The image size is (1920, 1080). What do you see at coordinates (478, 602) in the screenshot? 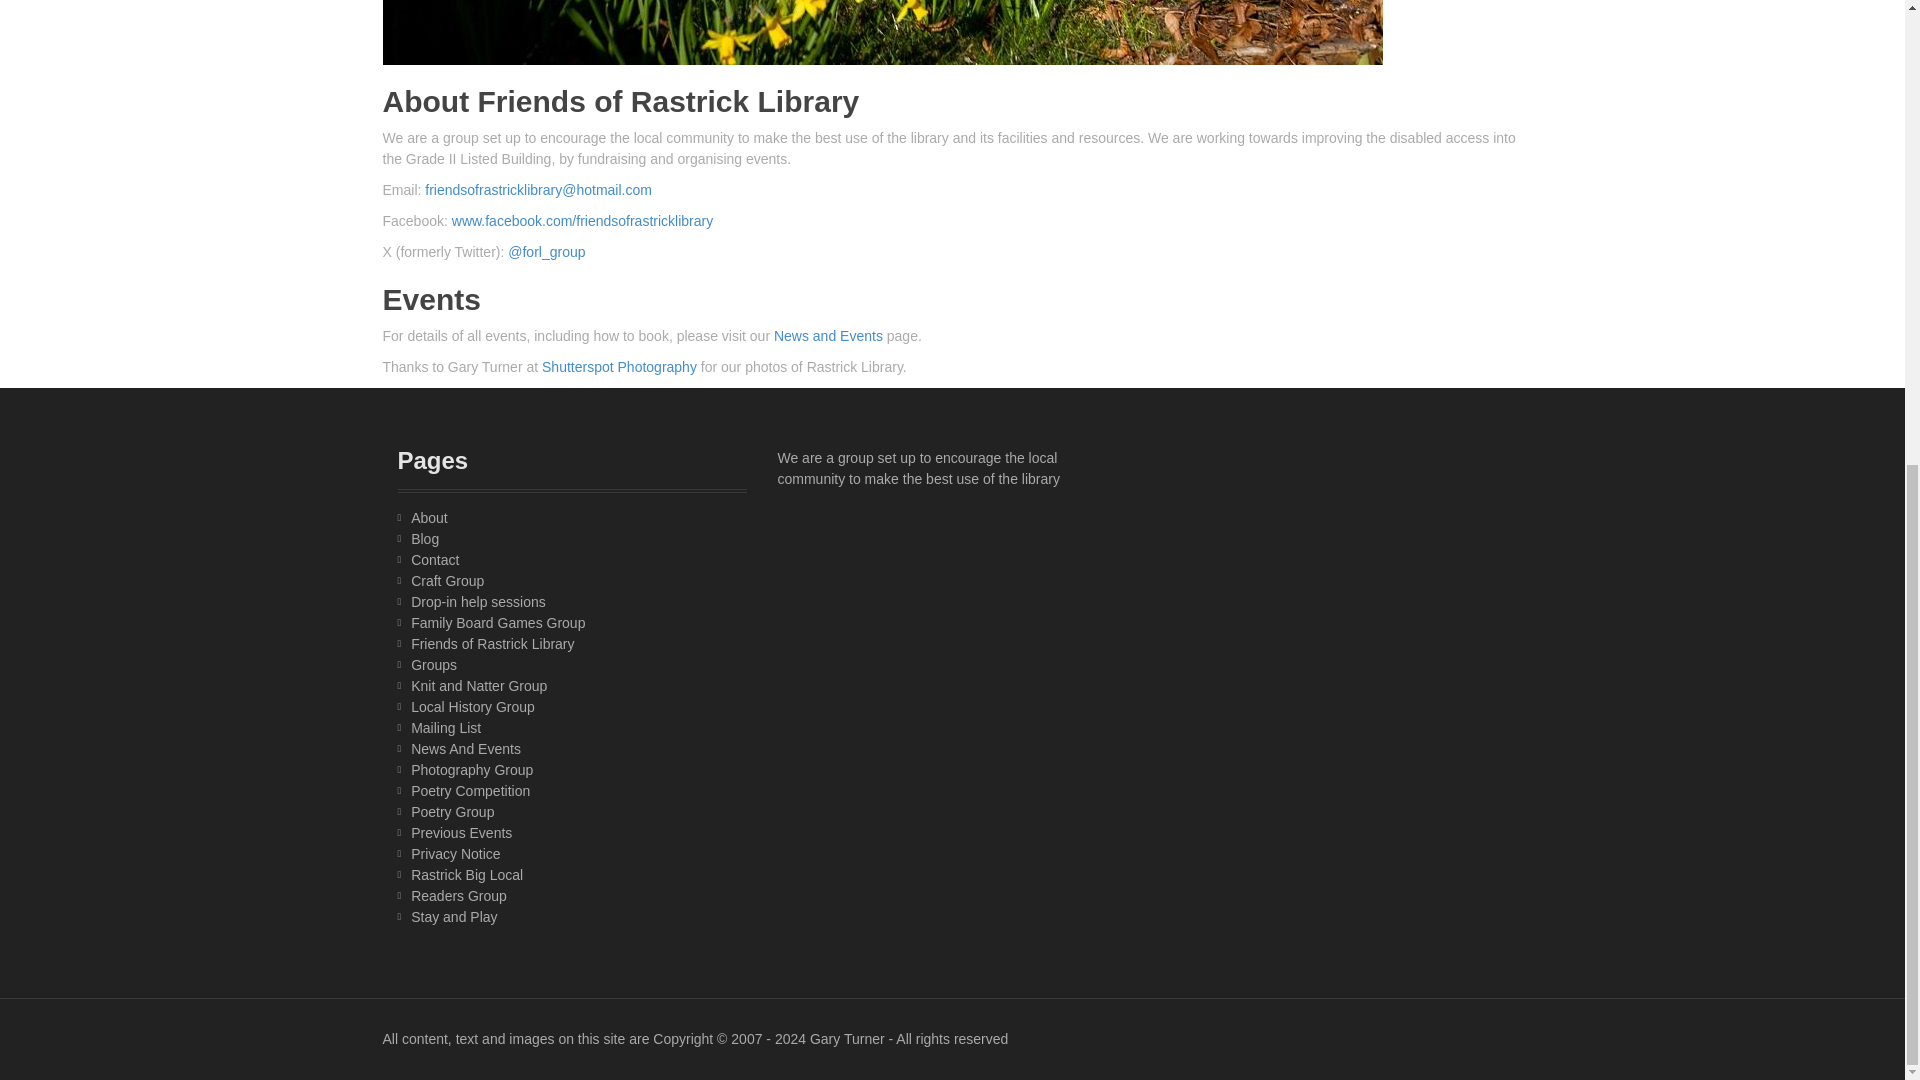
I see `Drop-in help sessions` at bounding box center [478, 602].